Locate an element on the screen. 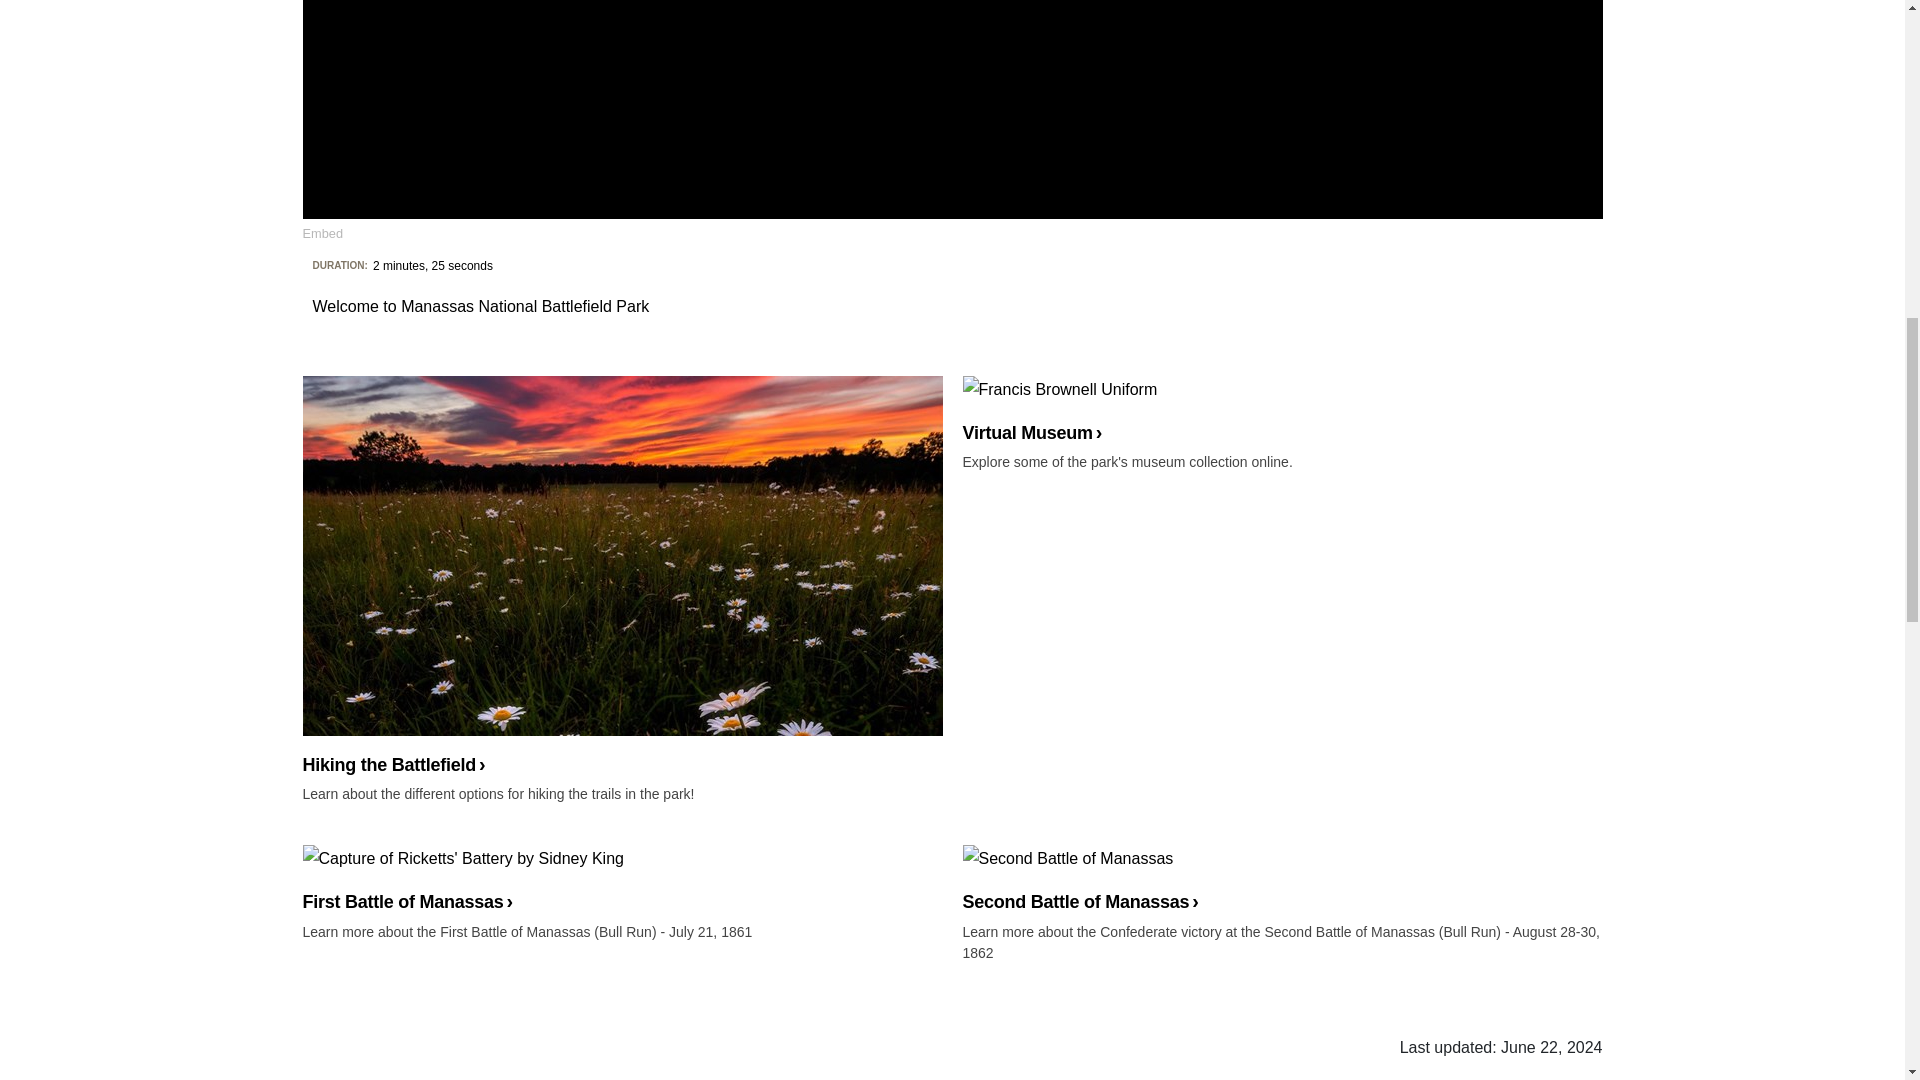  Embed is located at coordinates (322, 232).